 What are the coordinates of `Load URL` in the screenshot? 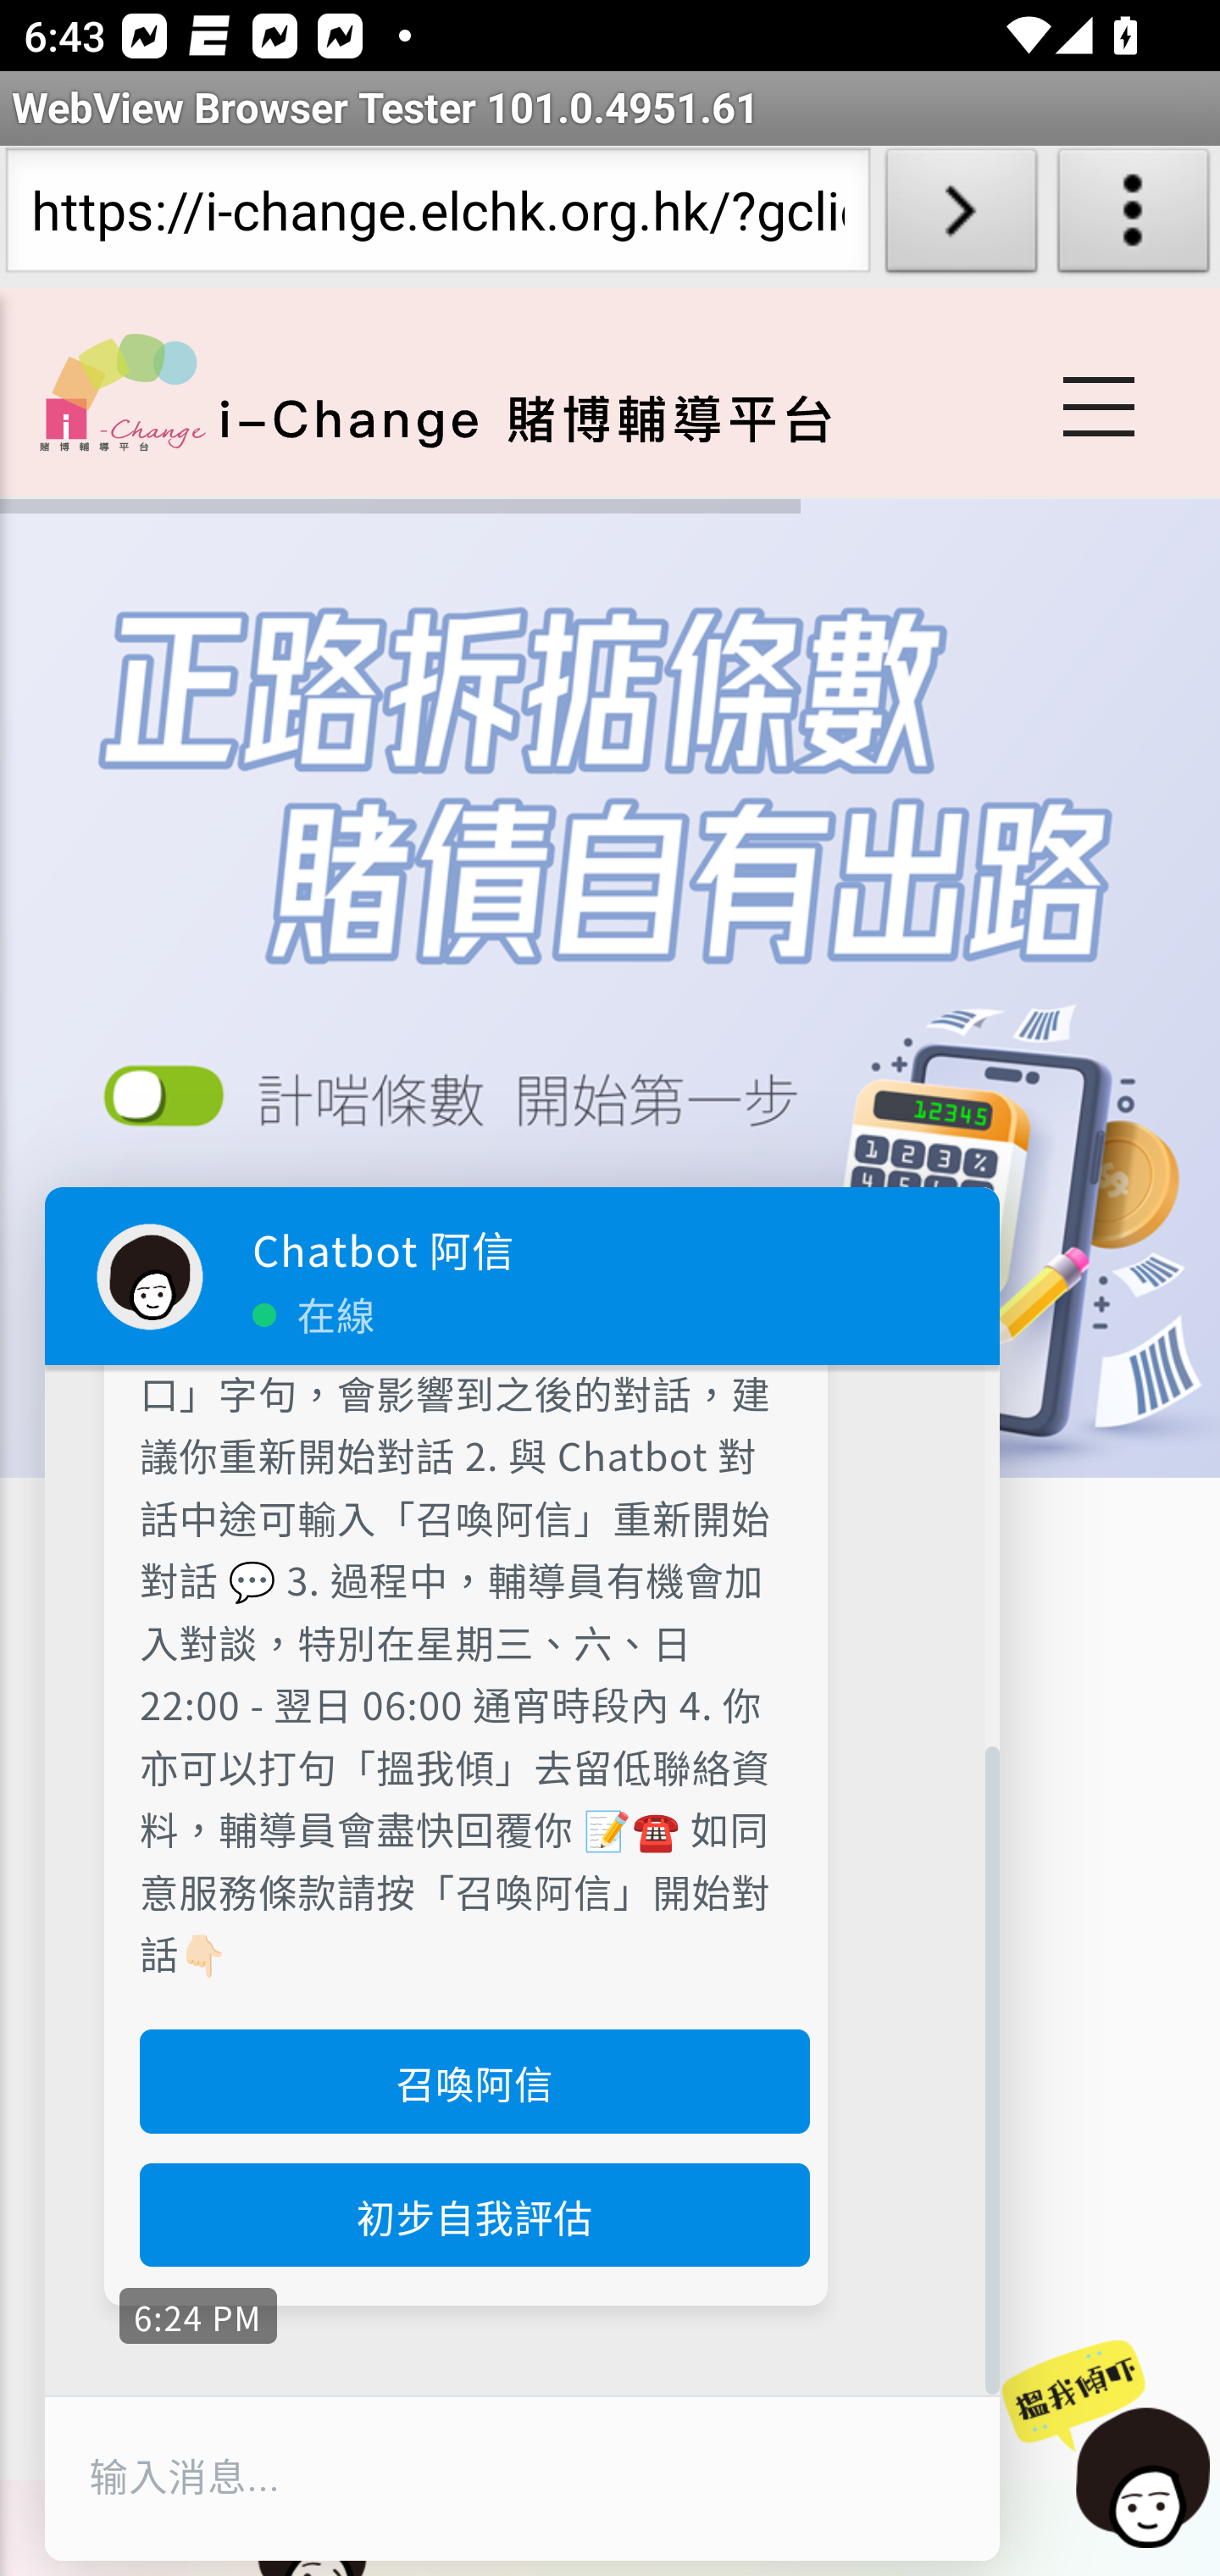 It's located at (961, 217).